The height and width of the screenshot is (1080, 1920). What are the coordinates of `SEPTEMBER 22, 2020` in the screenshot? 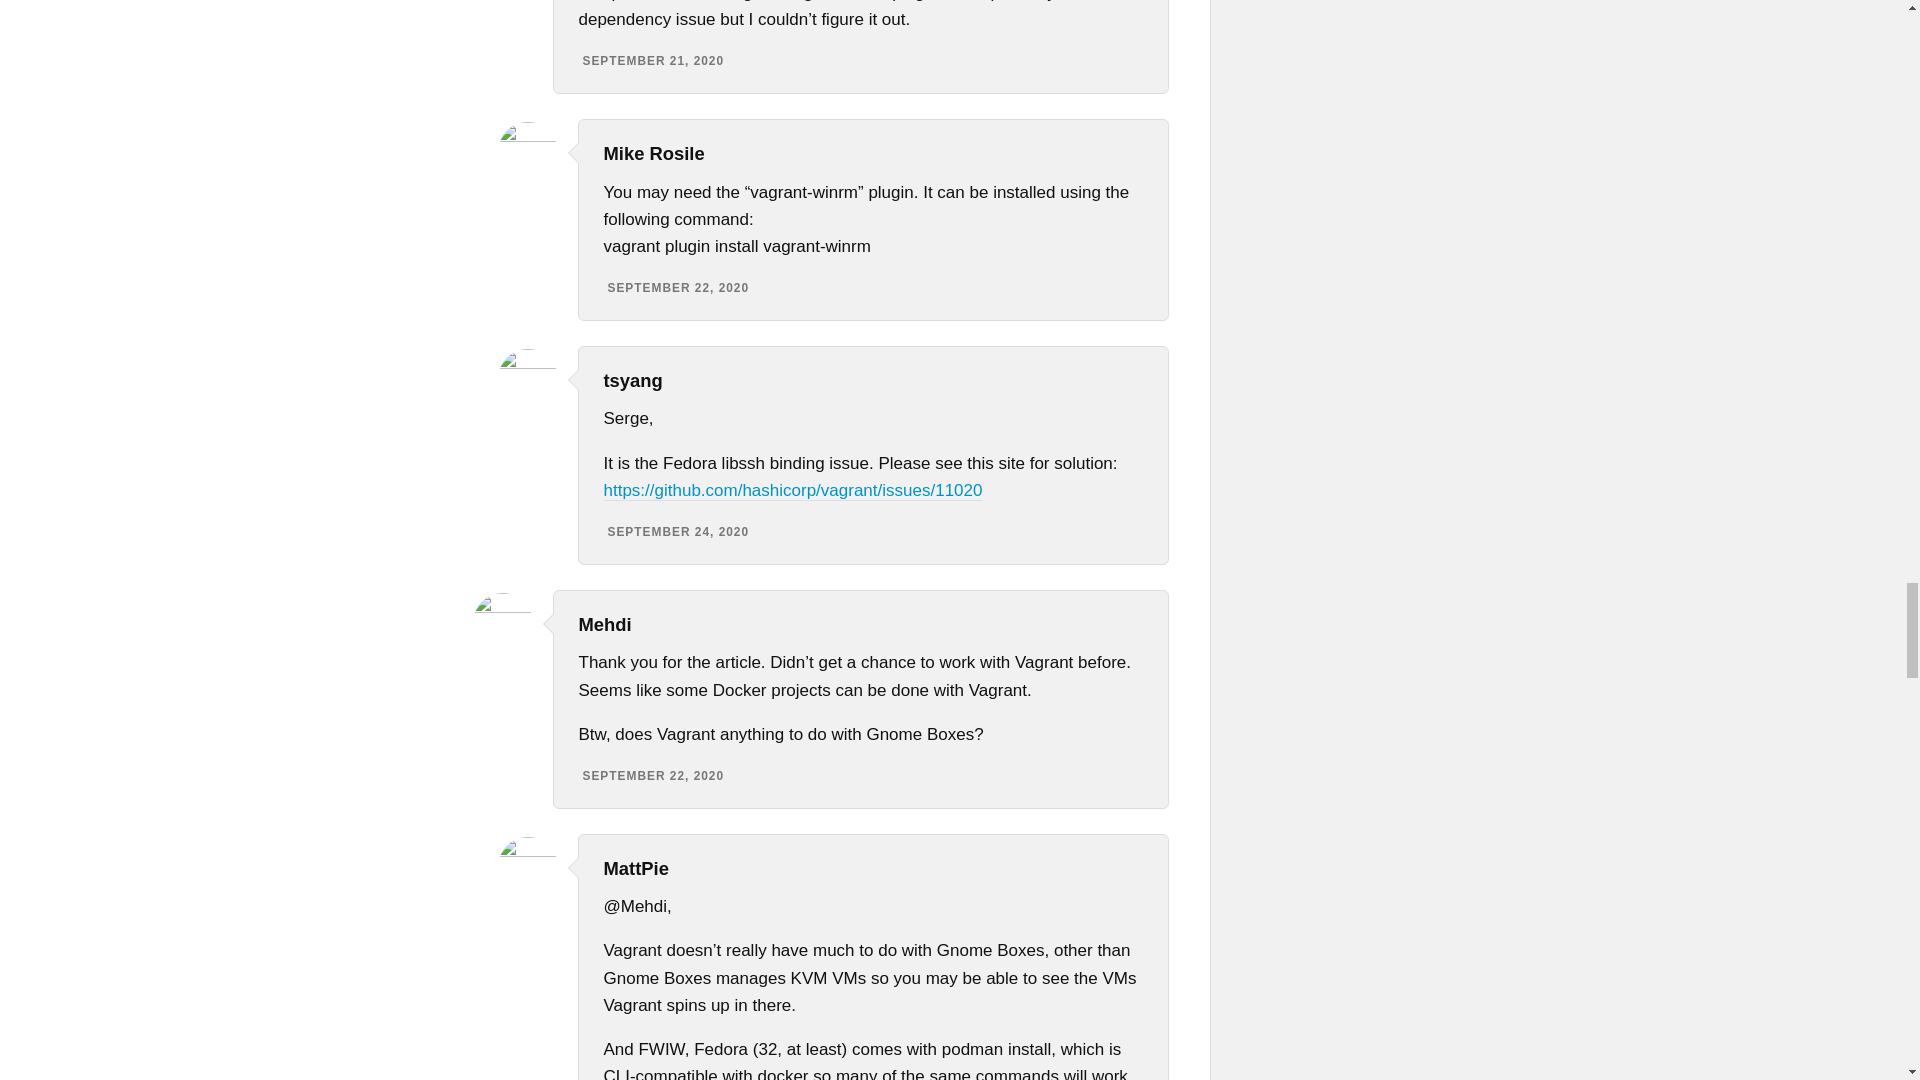 It's located at (679, 287).